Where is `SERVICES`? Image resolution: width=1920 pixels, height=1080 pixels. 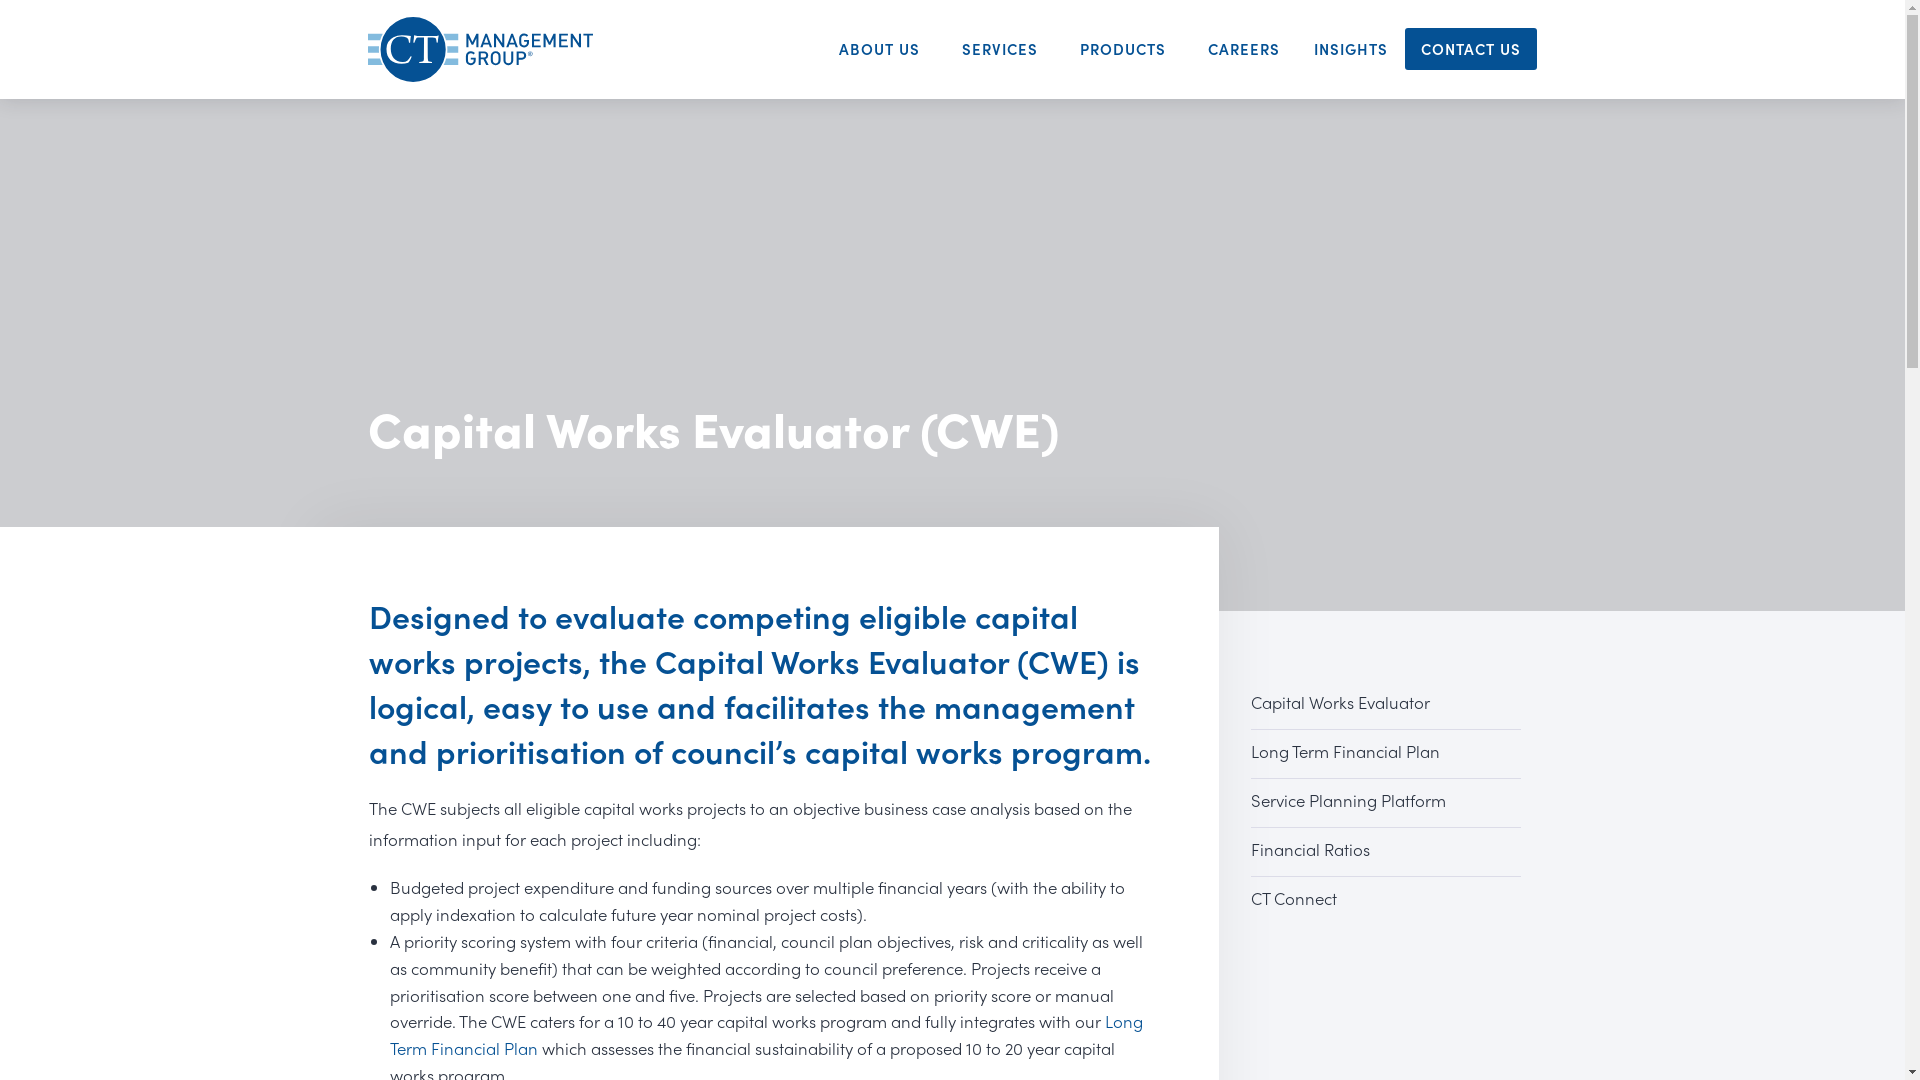
SERVICES is located at coordinates (1005, 49).